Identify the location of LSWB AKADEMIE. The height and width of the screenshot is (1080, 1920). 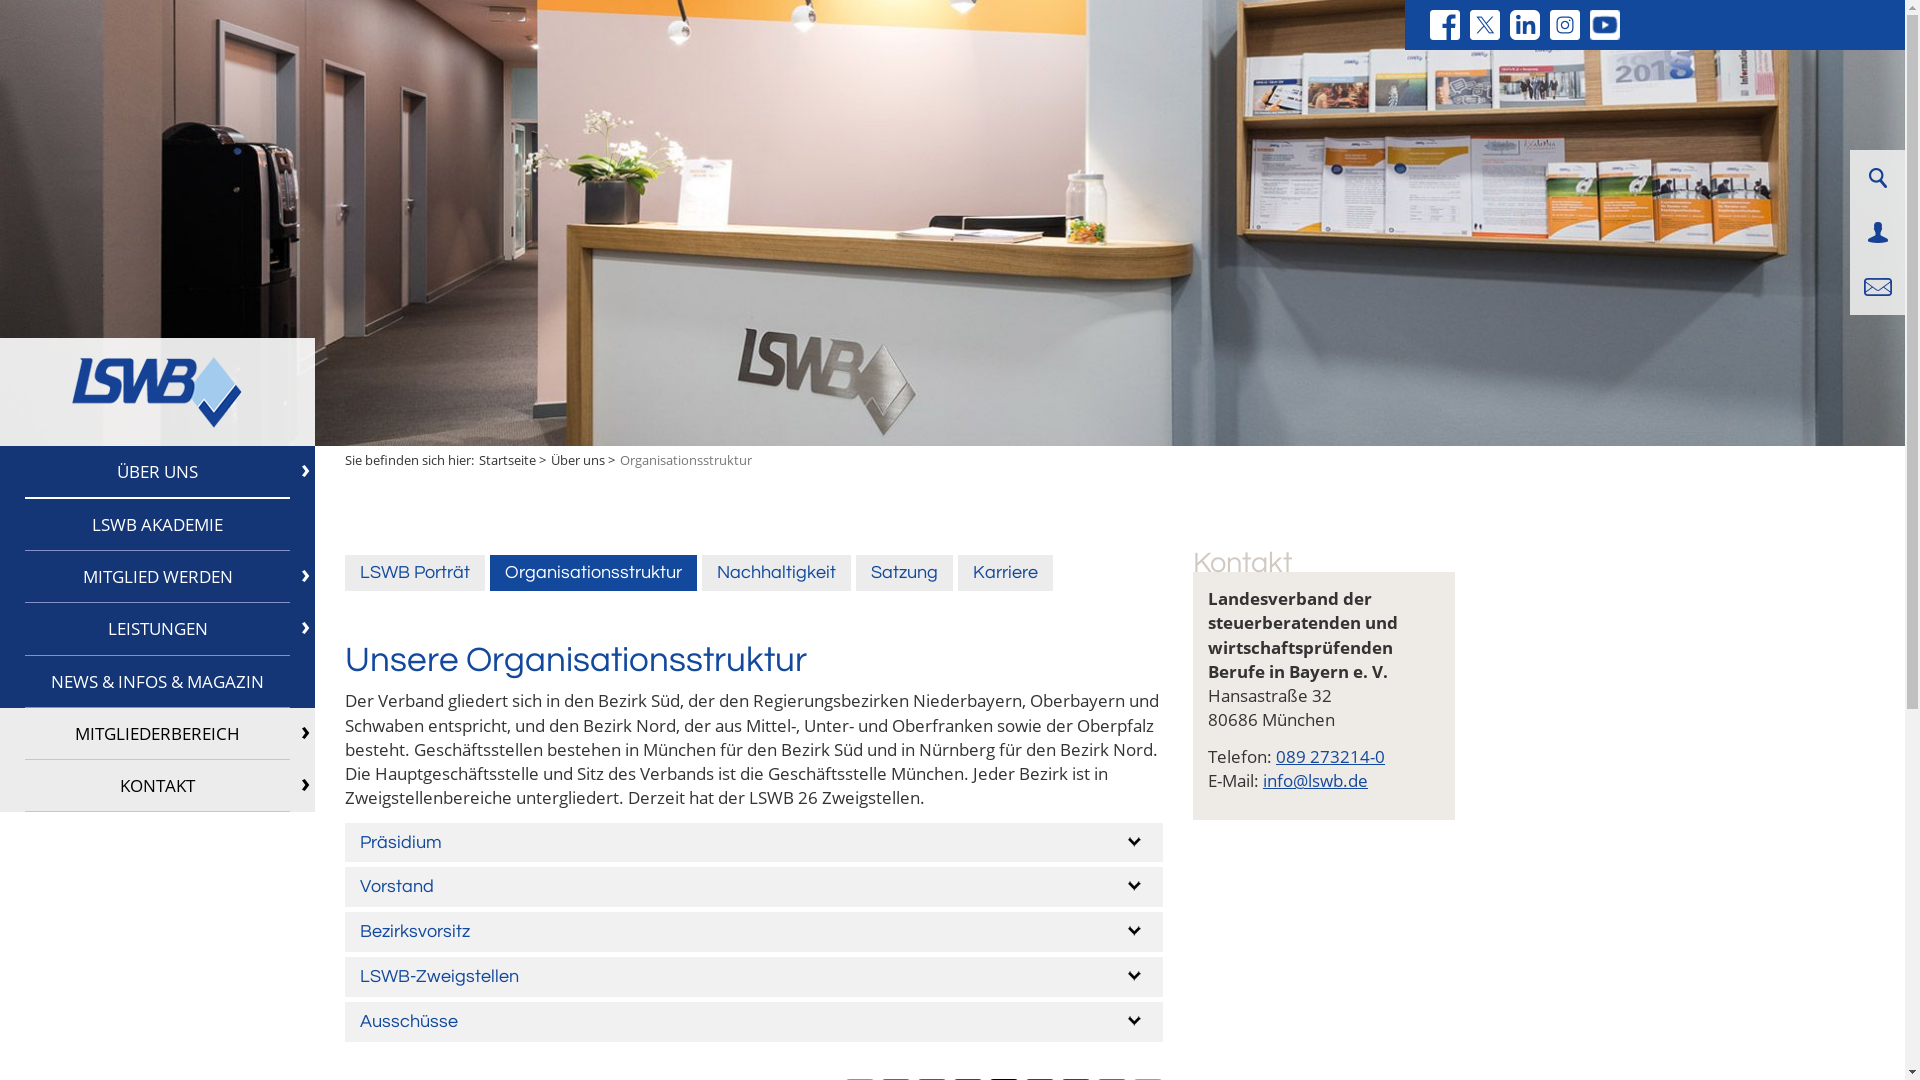
(158, 525).